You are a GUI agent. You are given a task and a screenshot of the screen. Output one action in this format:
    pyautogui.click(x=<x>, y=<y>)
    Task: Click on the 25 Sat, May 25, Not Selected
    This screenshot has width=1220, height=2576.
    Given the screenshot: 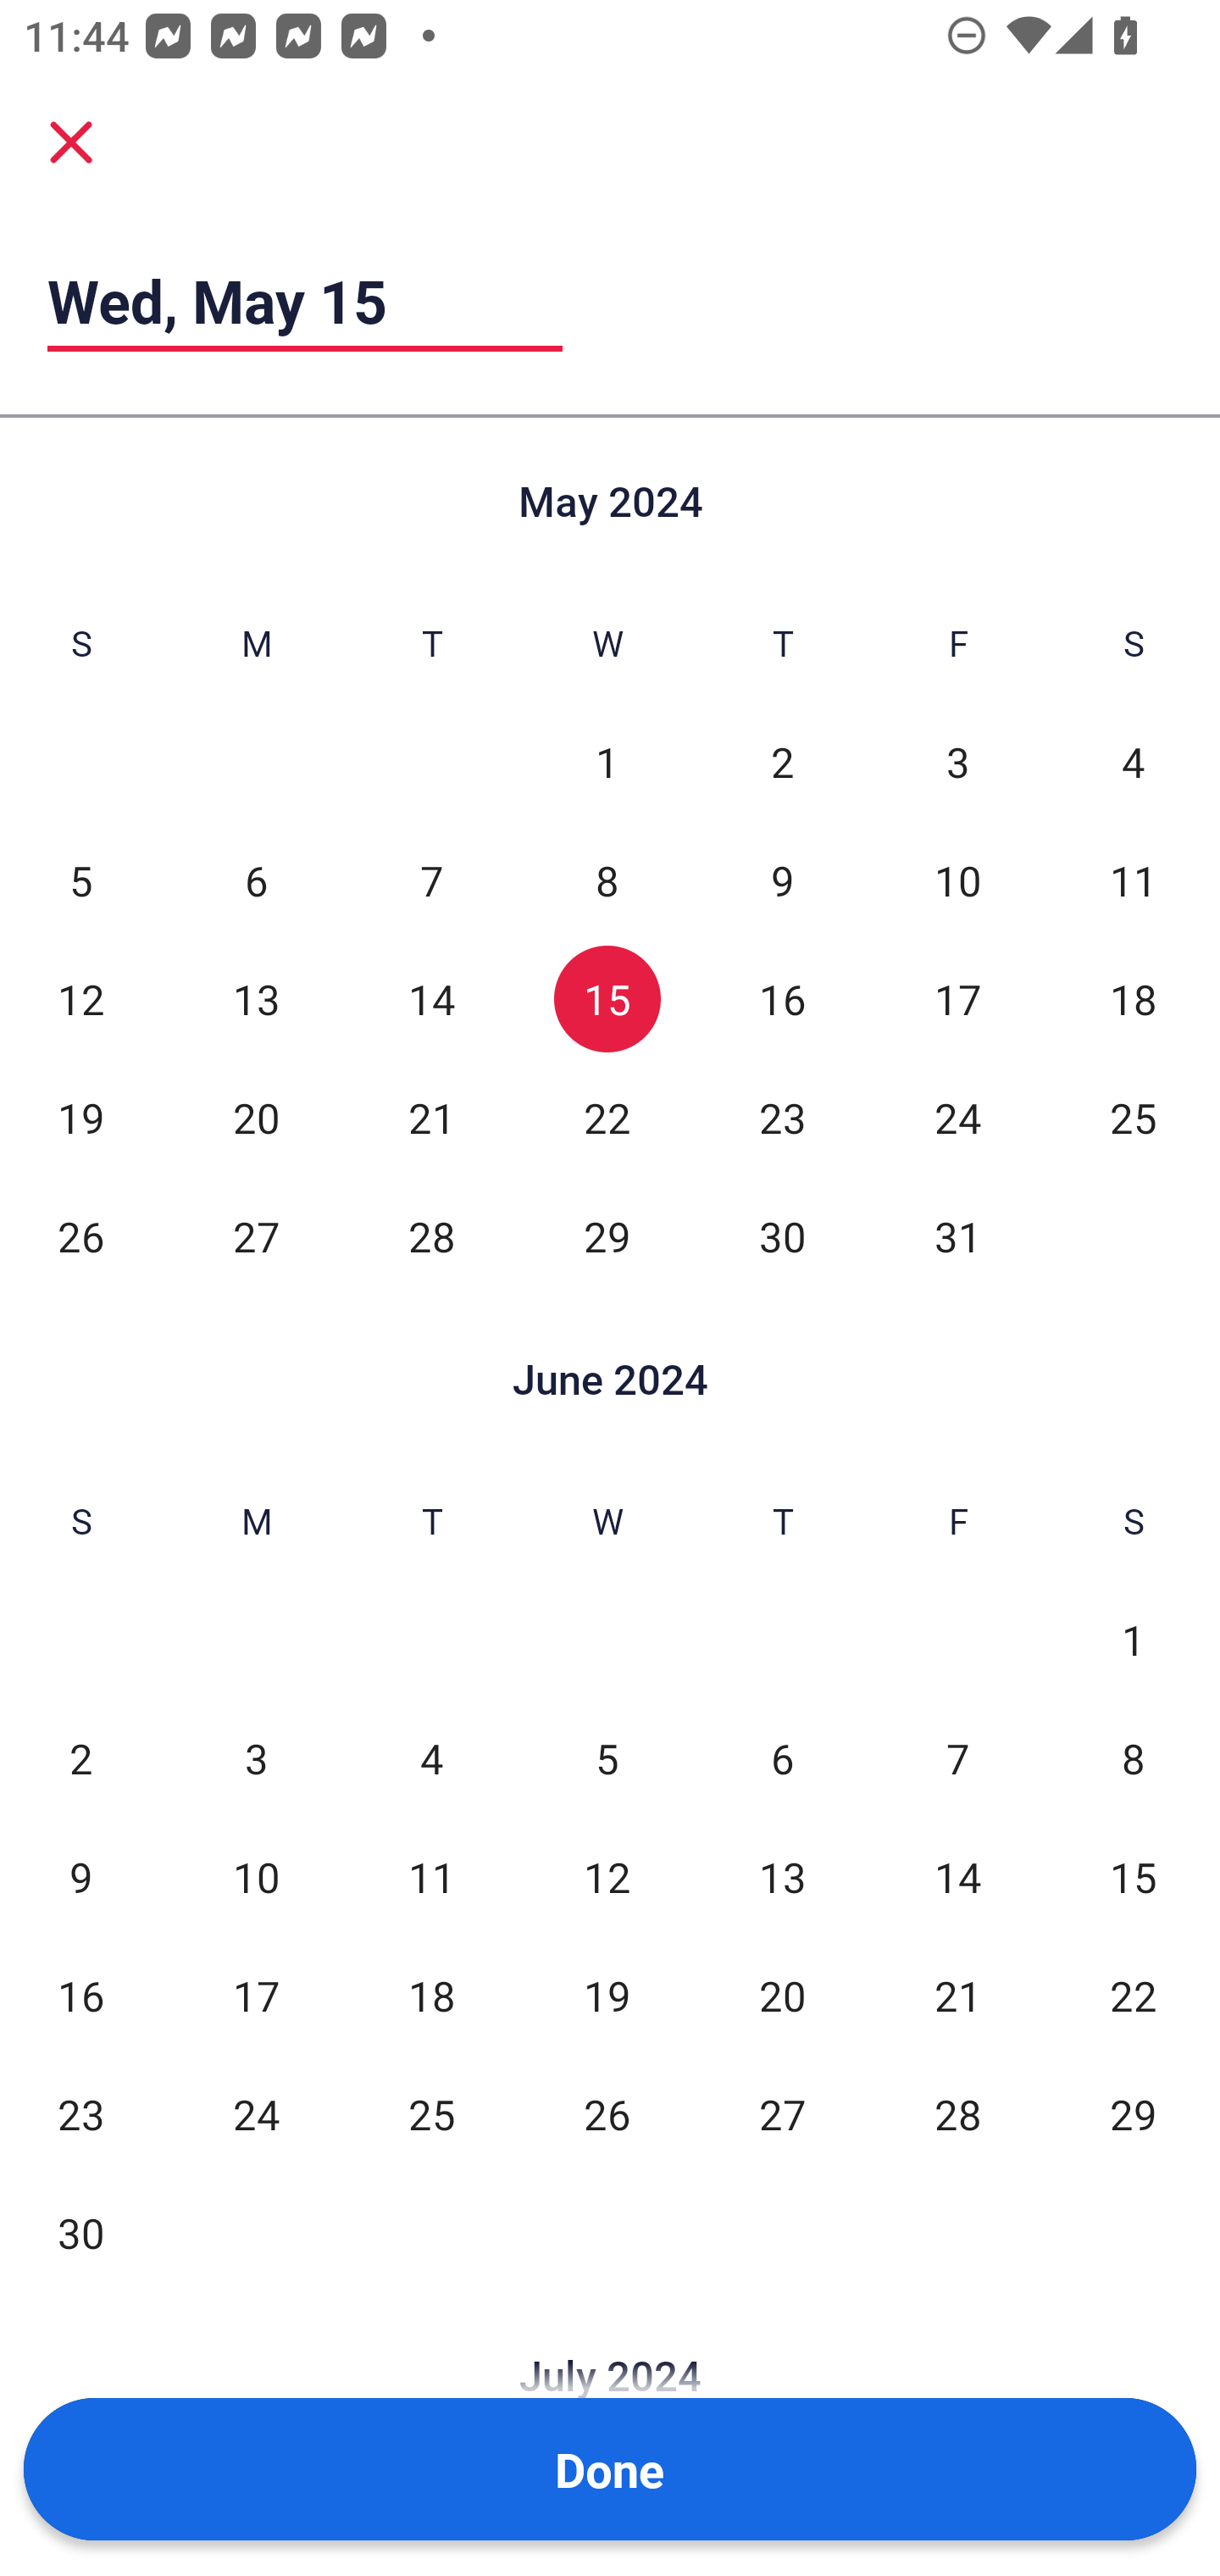 What is the action you would take?
    pyautogui.click(x=1134, y=1118)
    